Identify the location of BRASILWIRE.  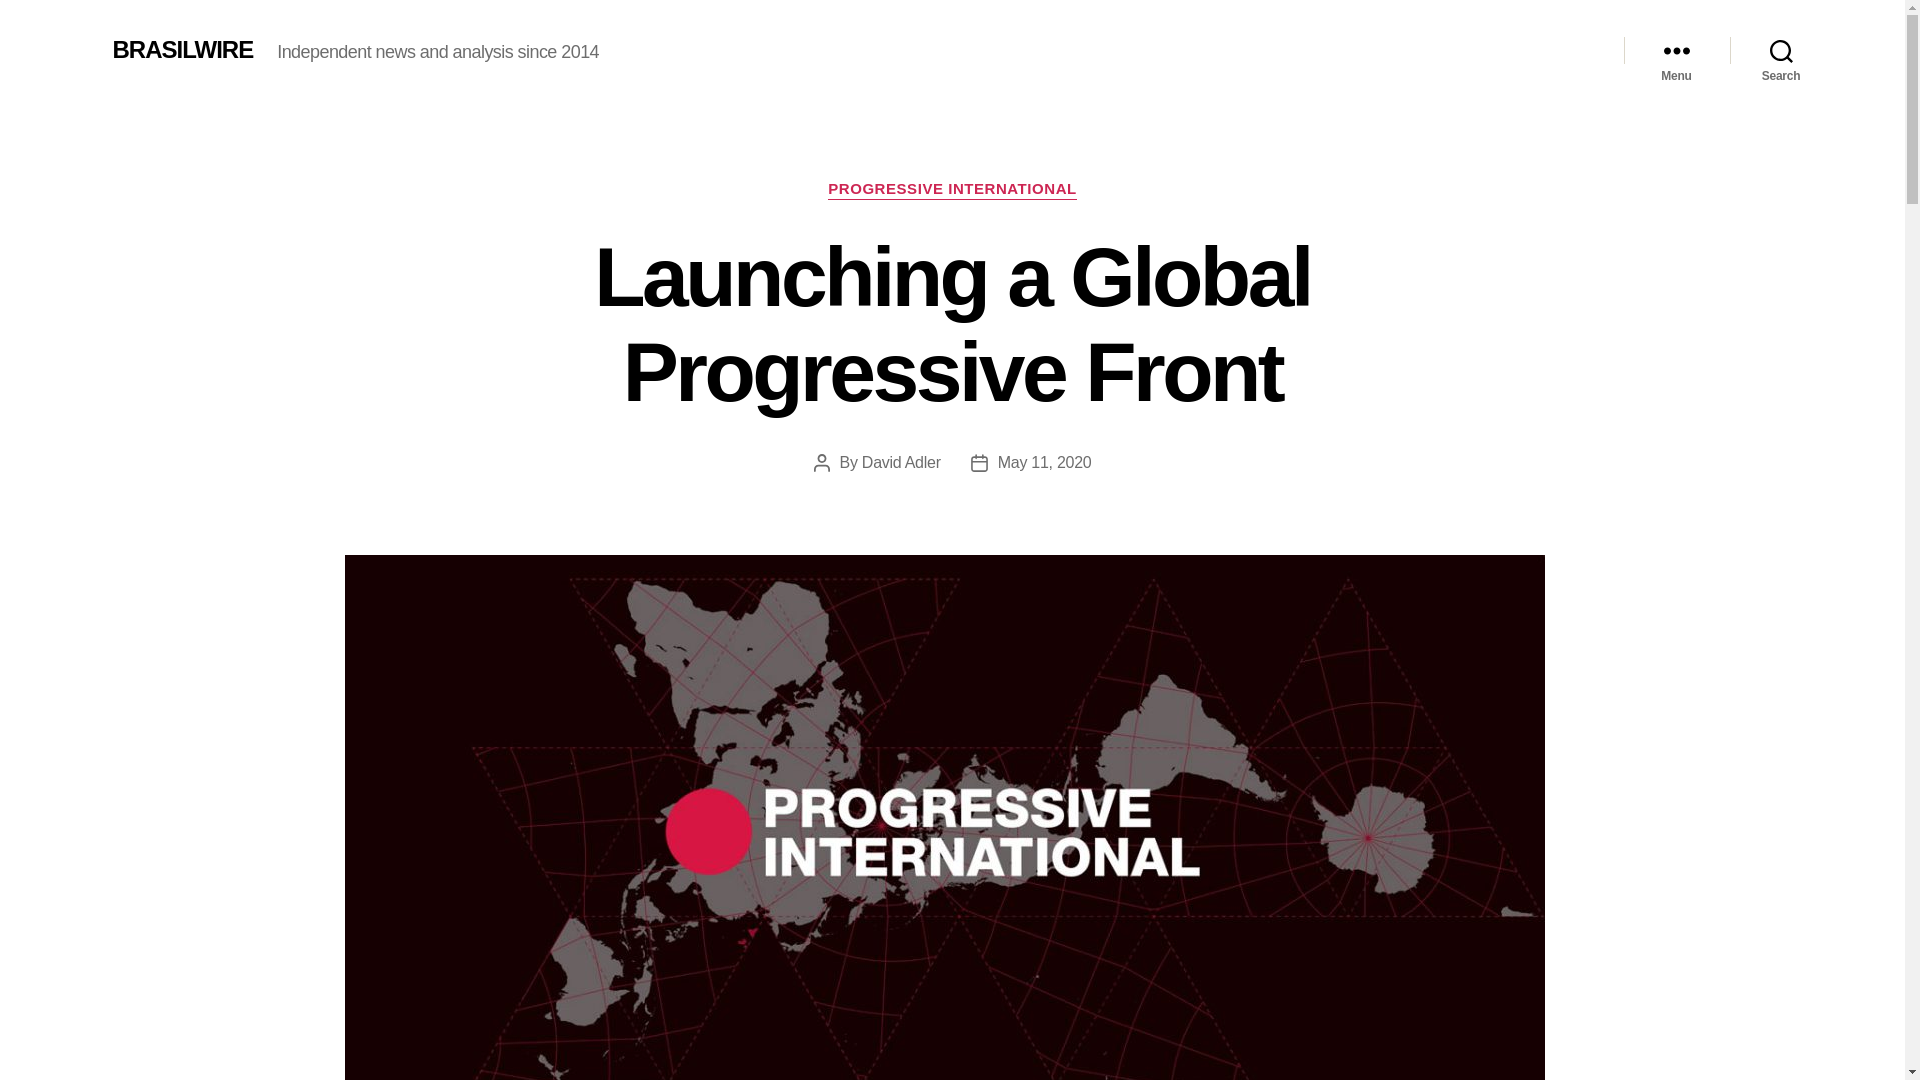
(182, 49).